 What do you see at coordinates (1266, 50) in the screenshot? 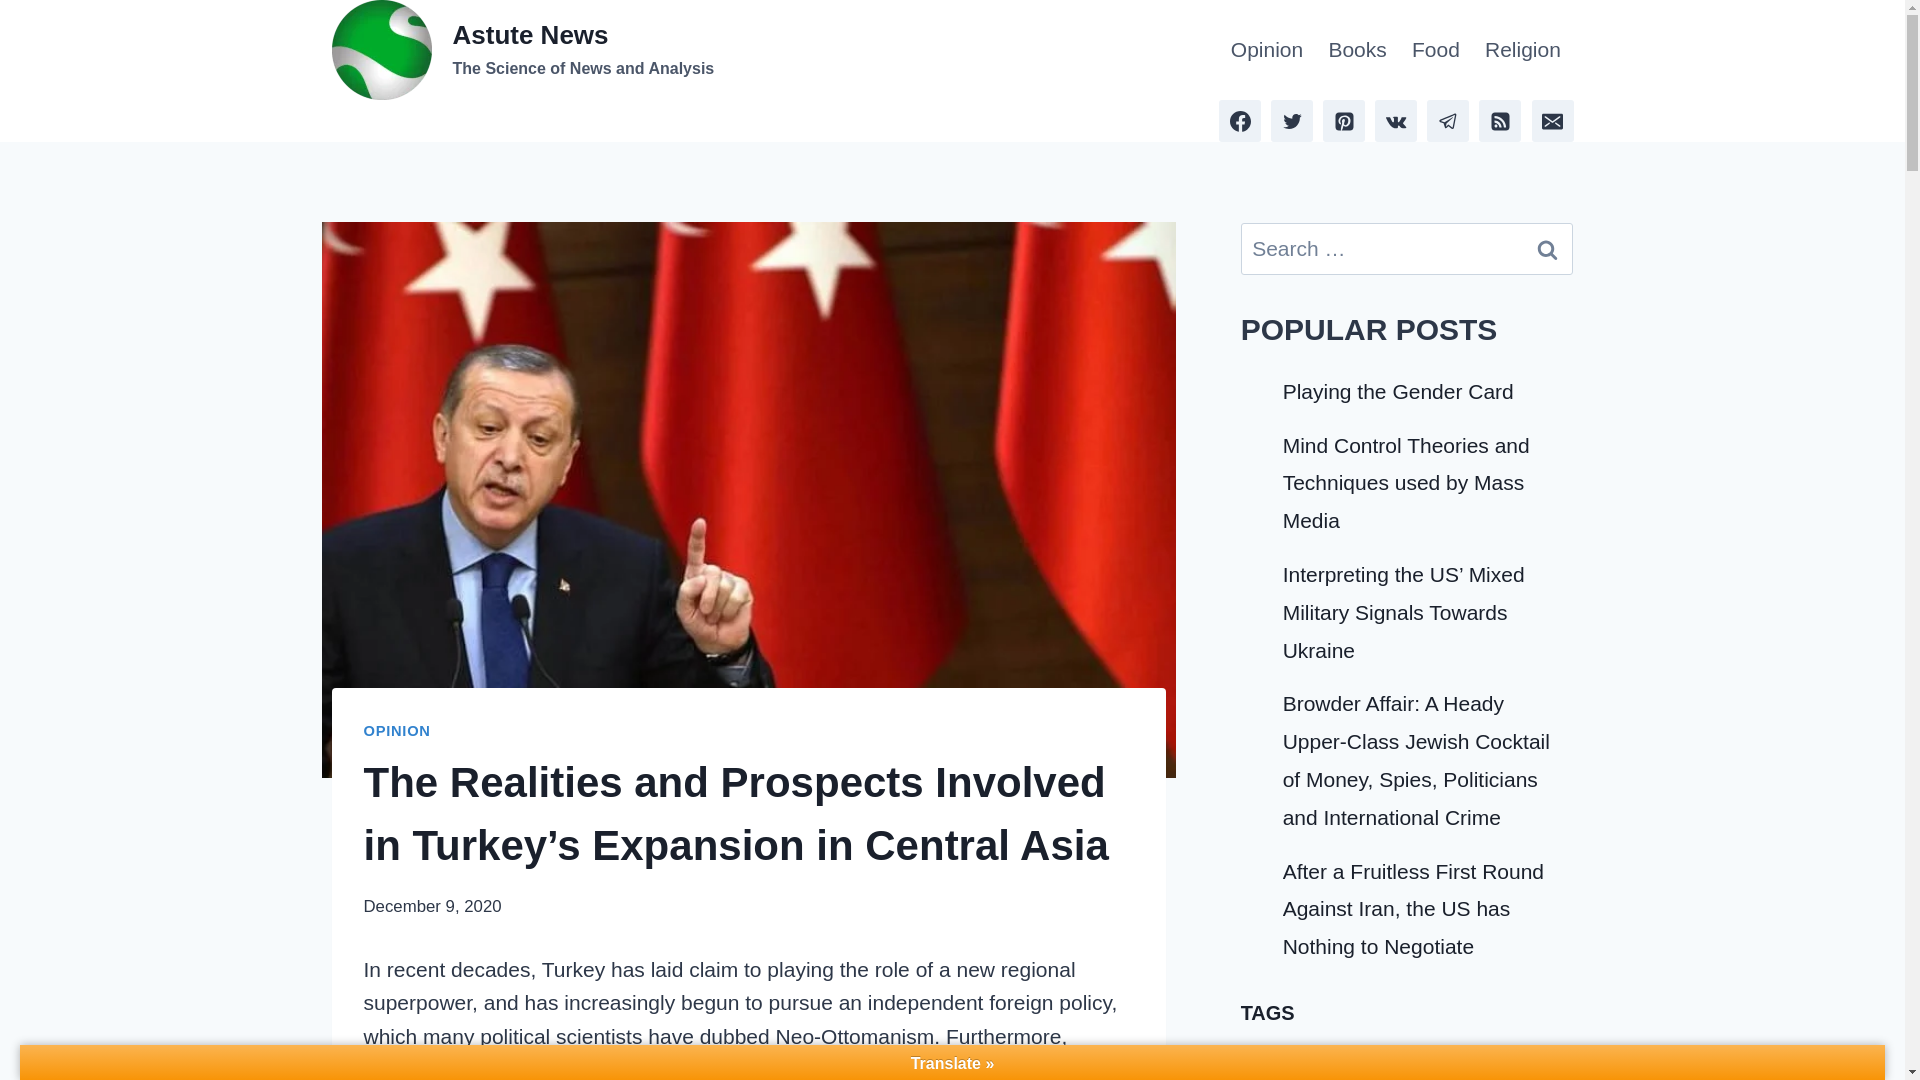
I see `Books` at bounding box center [1266, 50].